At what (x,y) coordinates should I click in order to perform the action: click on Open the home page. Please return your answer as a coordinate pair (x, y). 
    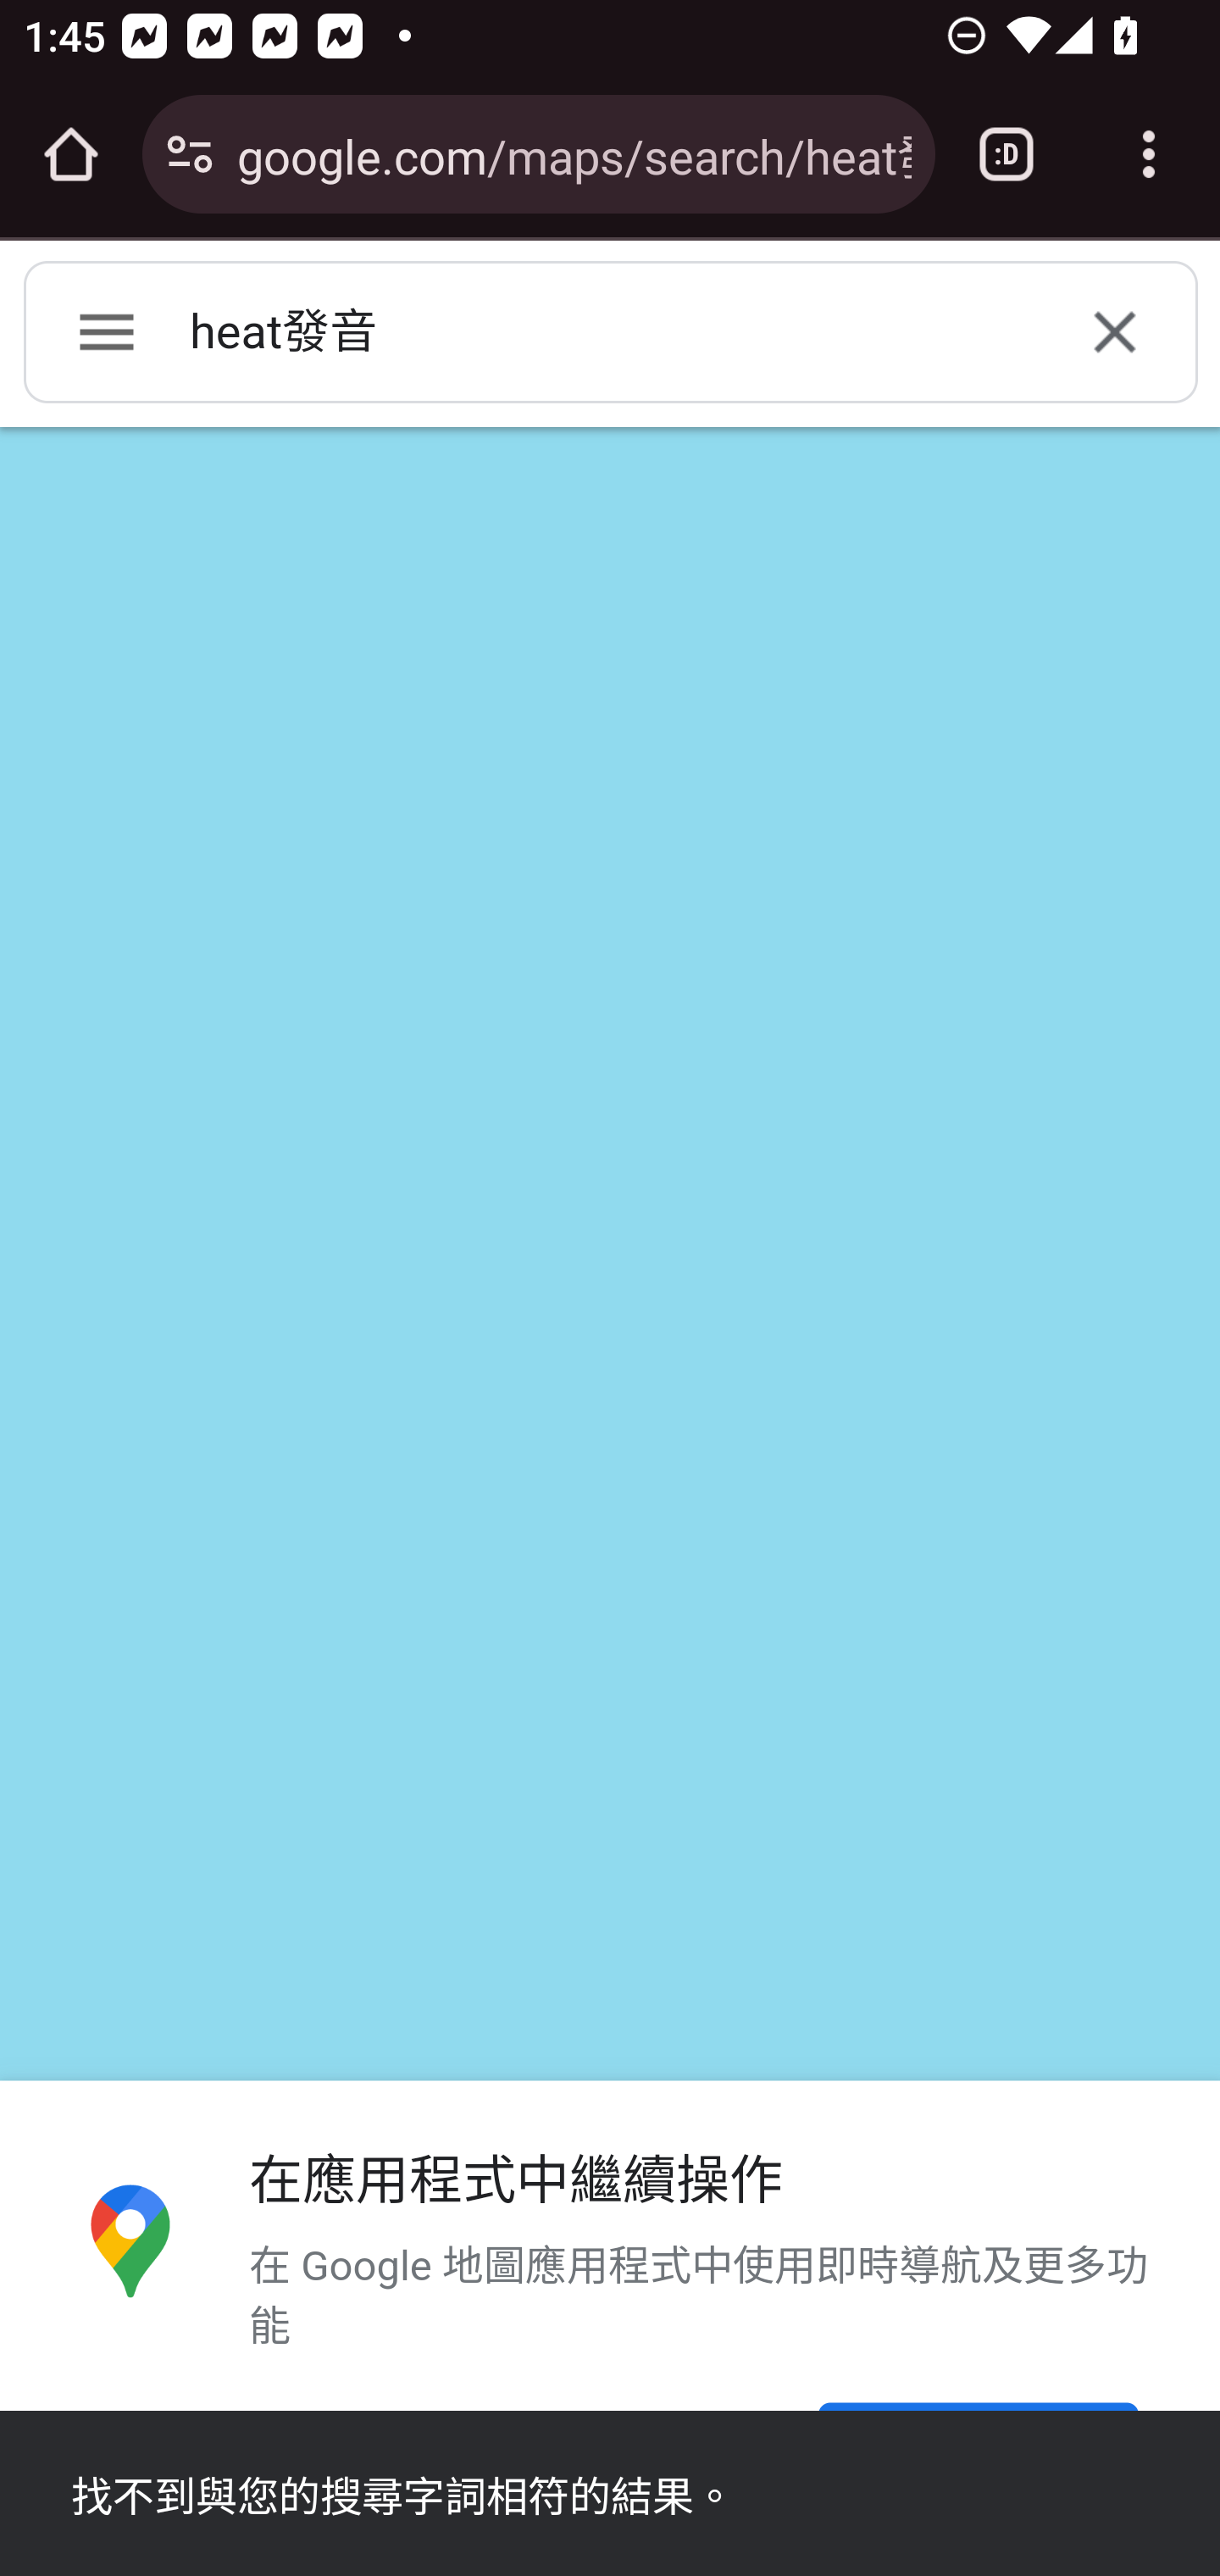
    Looking at the image, I should click on (71, 154).